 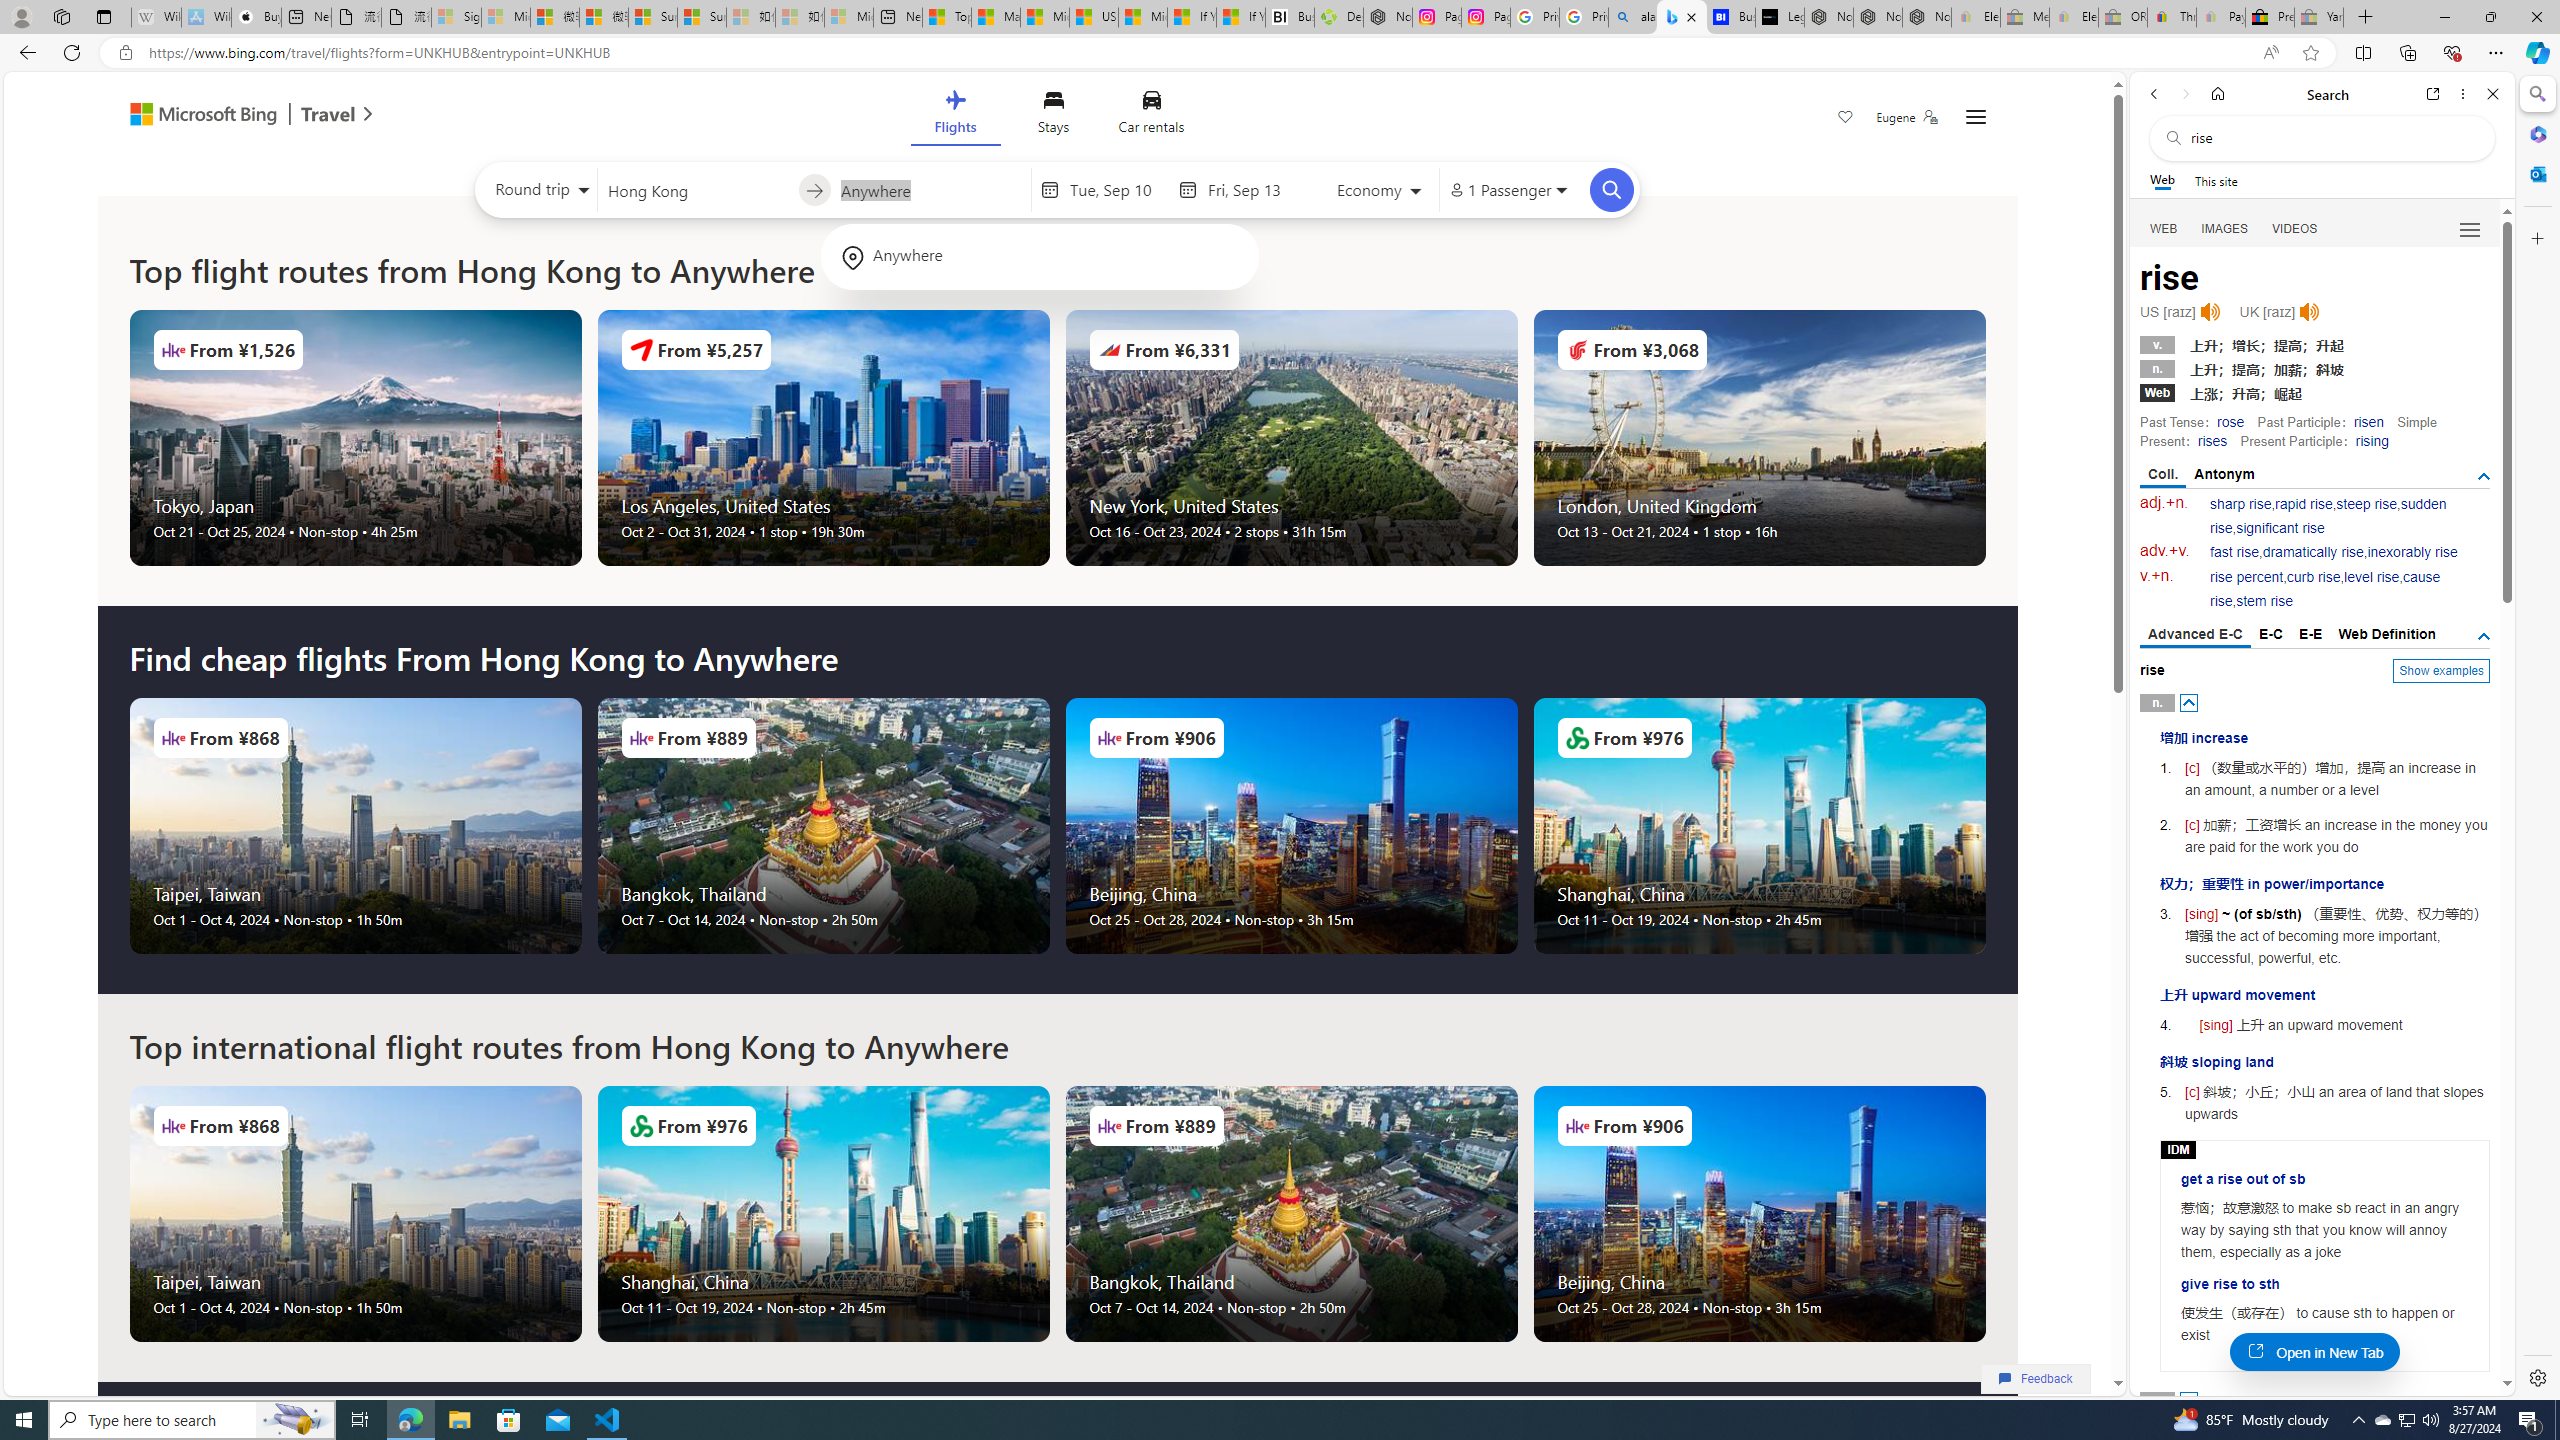 What do you see at coordinates (2270, 634) in the screenshot?
I see `E-C` at bounding box center [2270, 634].